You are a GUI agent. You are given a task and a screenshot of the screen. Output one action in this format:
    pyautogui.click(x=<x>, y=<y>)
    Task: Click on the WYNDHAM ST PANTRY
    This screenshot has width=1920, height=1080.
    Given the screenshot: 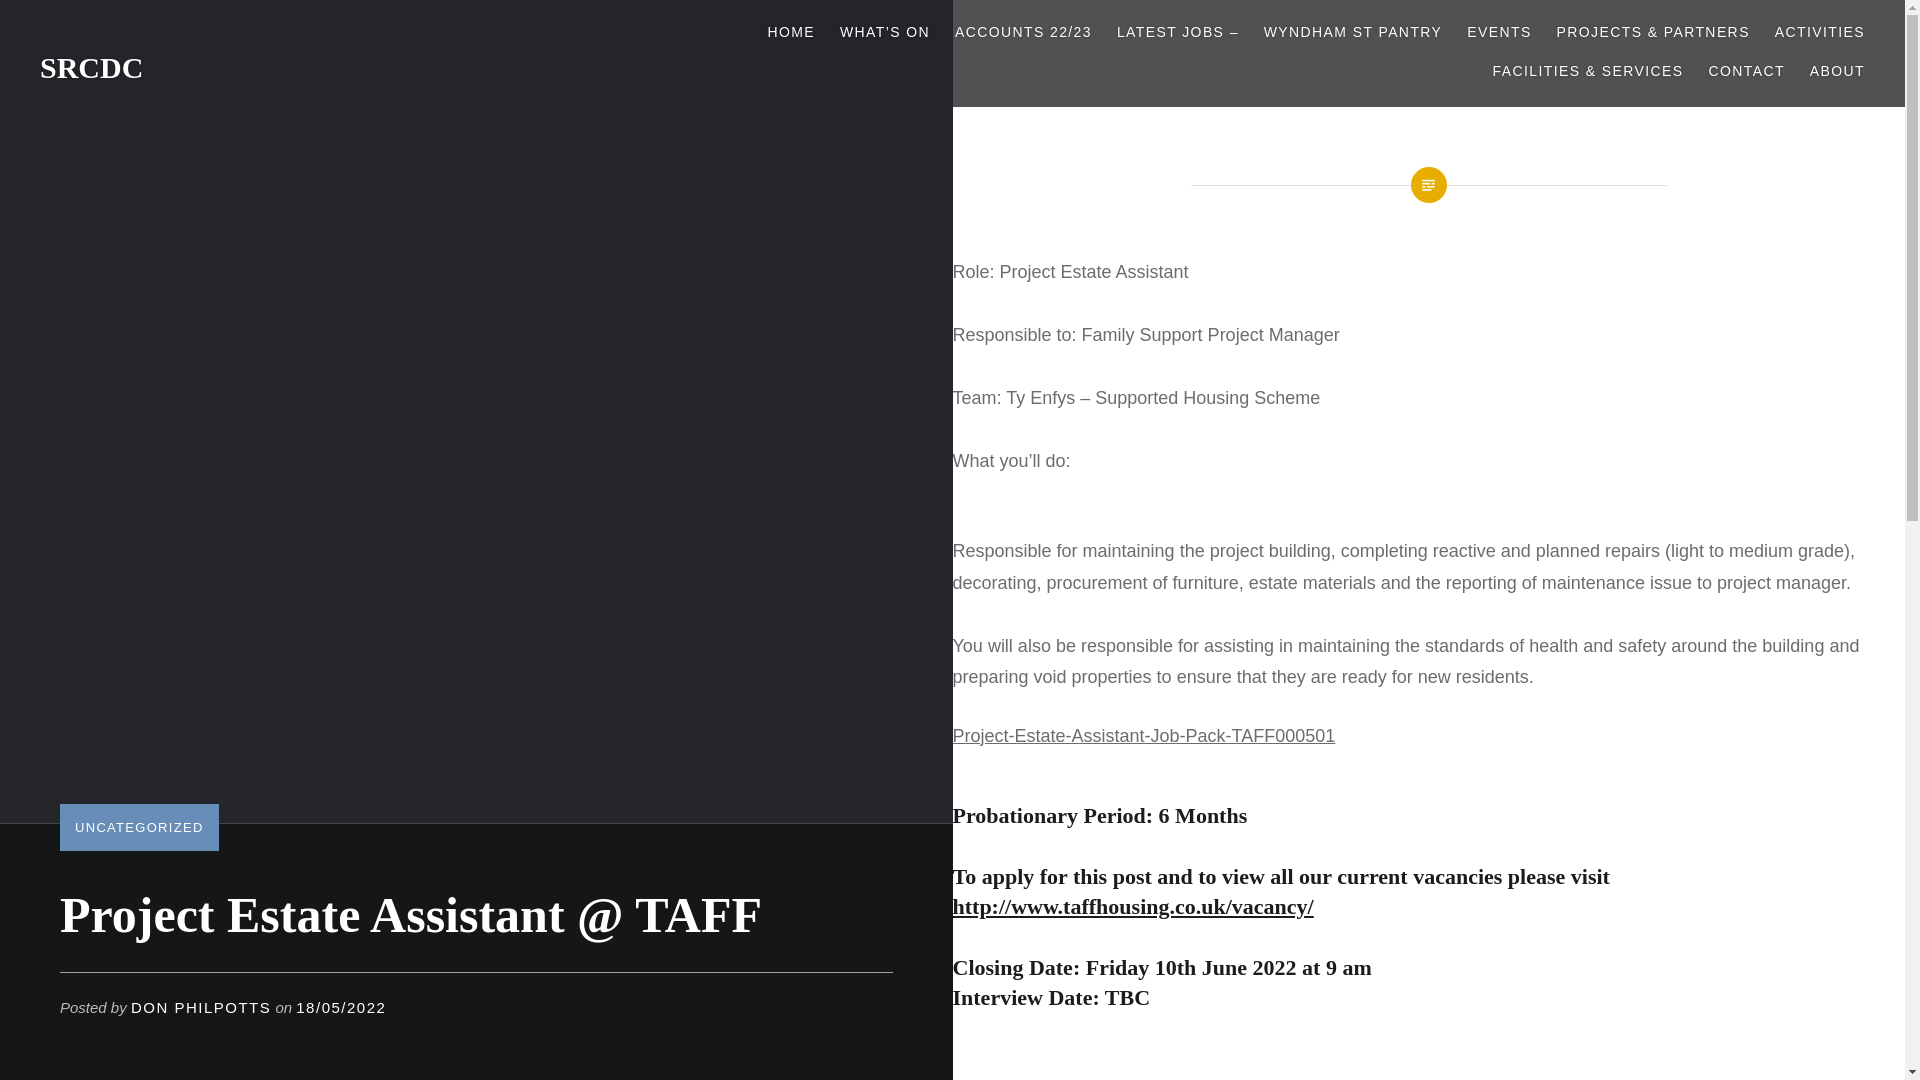 What is the action you would take?
    pyautogui.click(x=1353, y=32)
    